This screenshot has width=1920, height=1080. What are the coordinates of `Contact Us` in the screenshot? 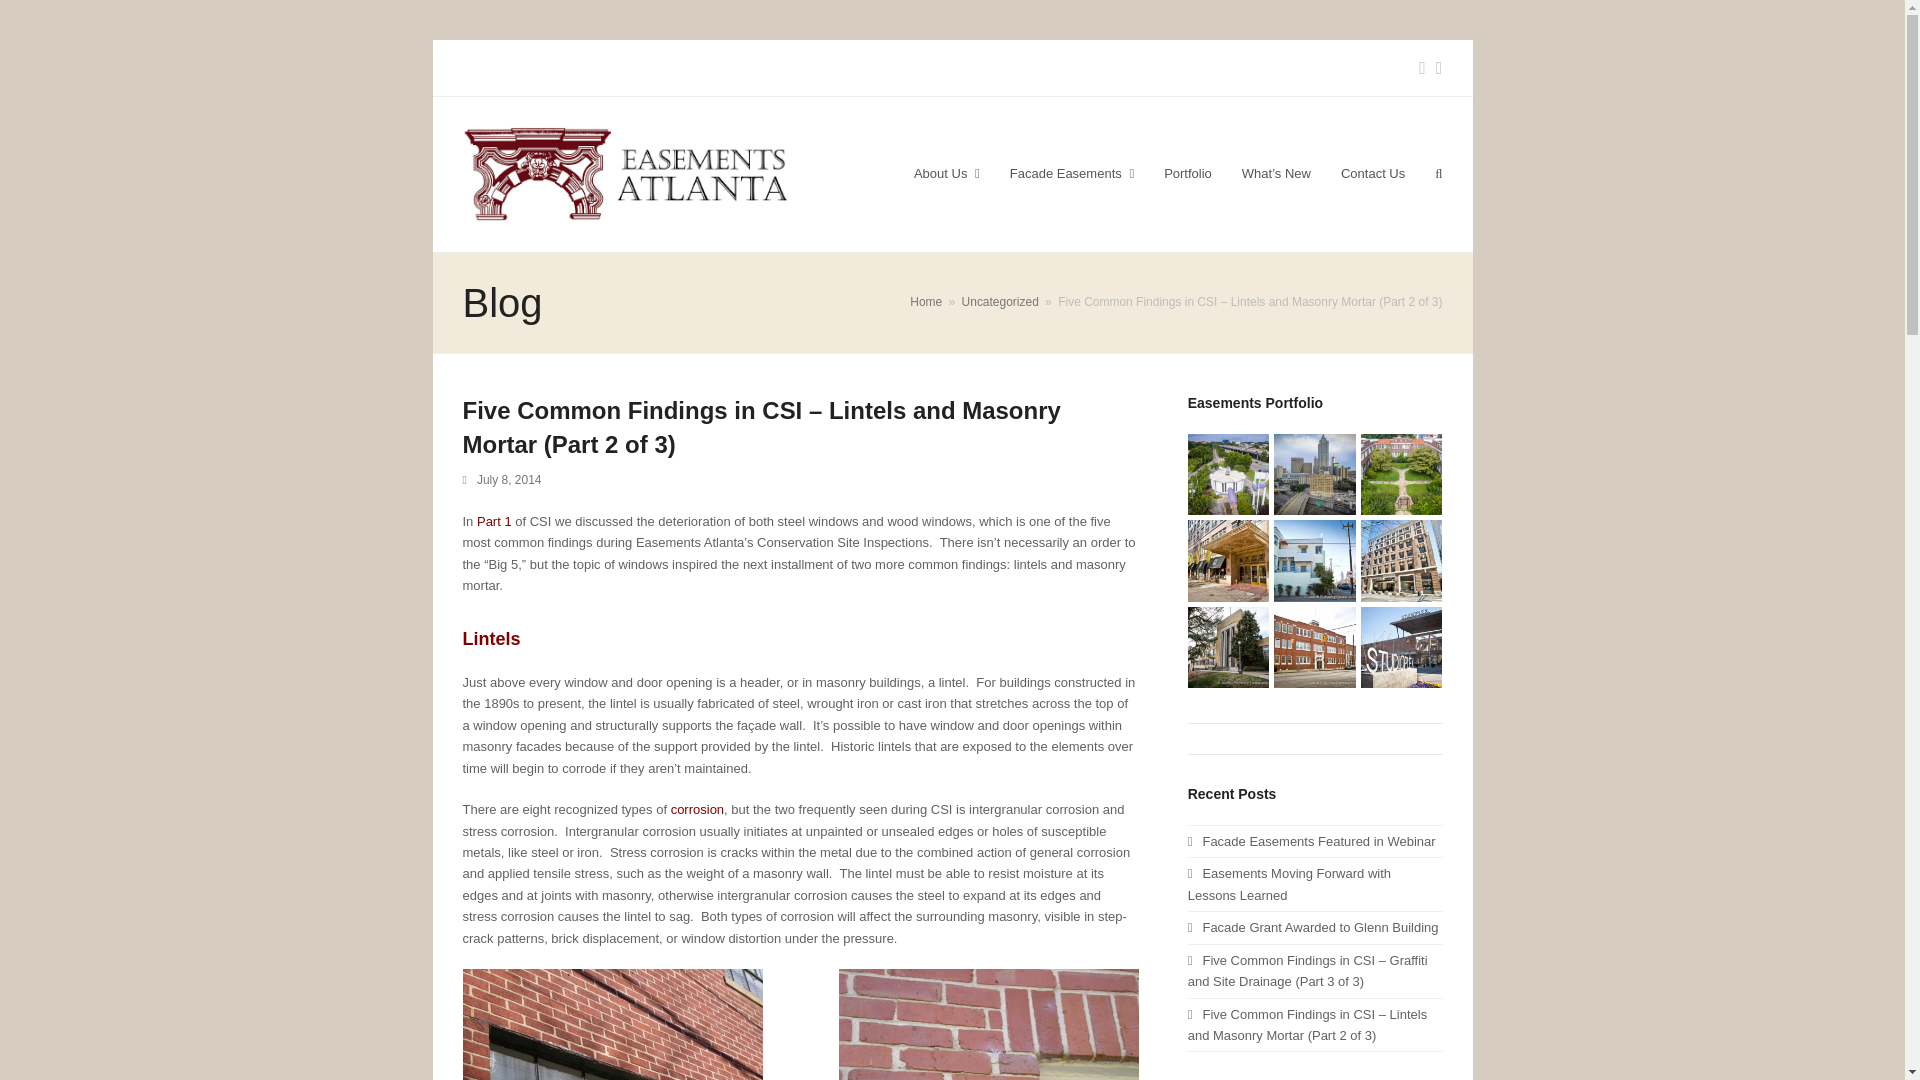 It's located at (1373, 174).